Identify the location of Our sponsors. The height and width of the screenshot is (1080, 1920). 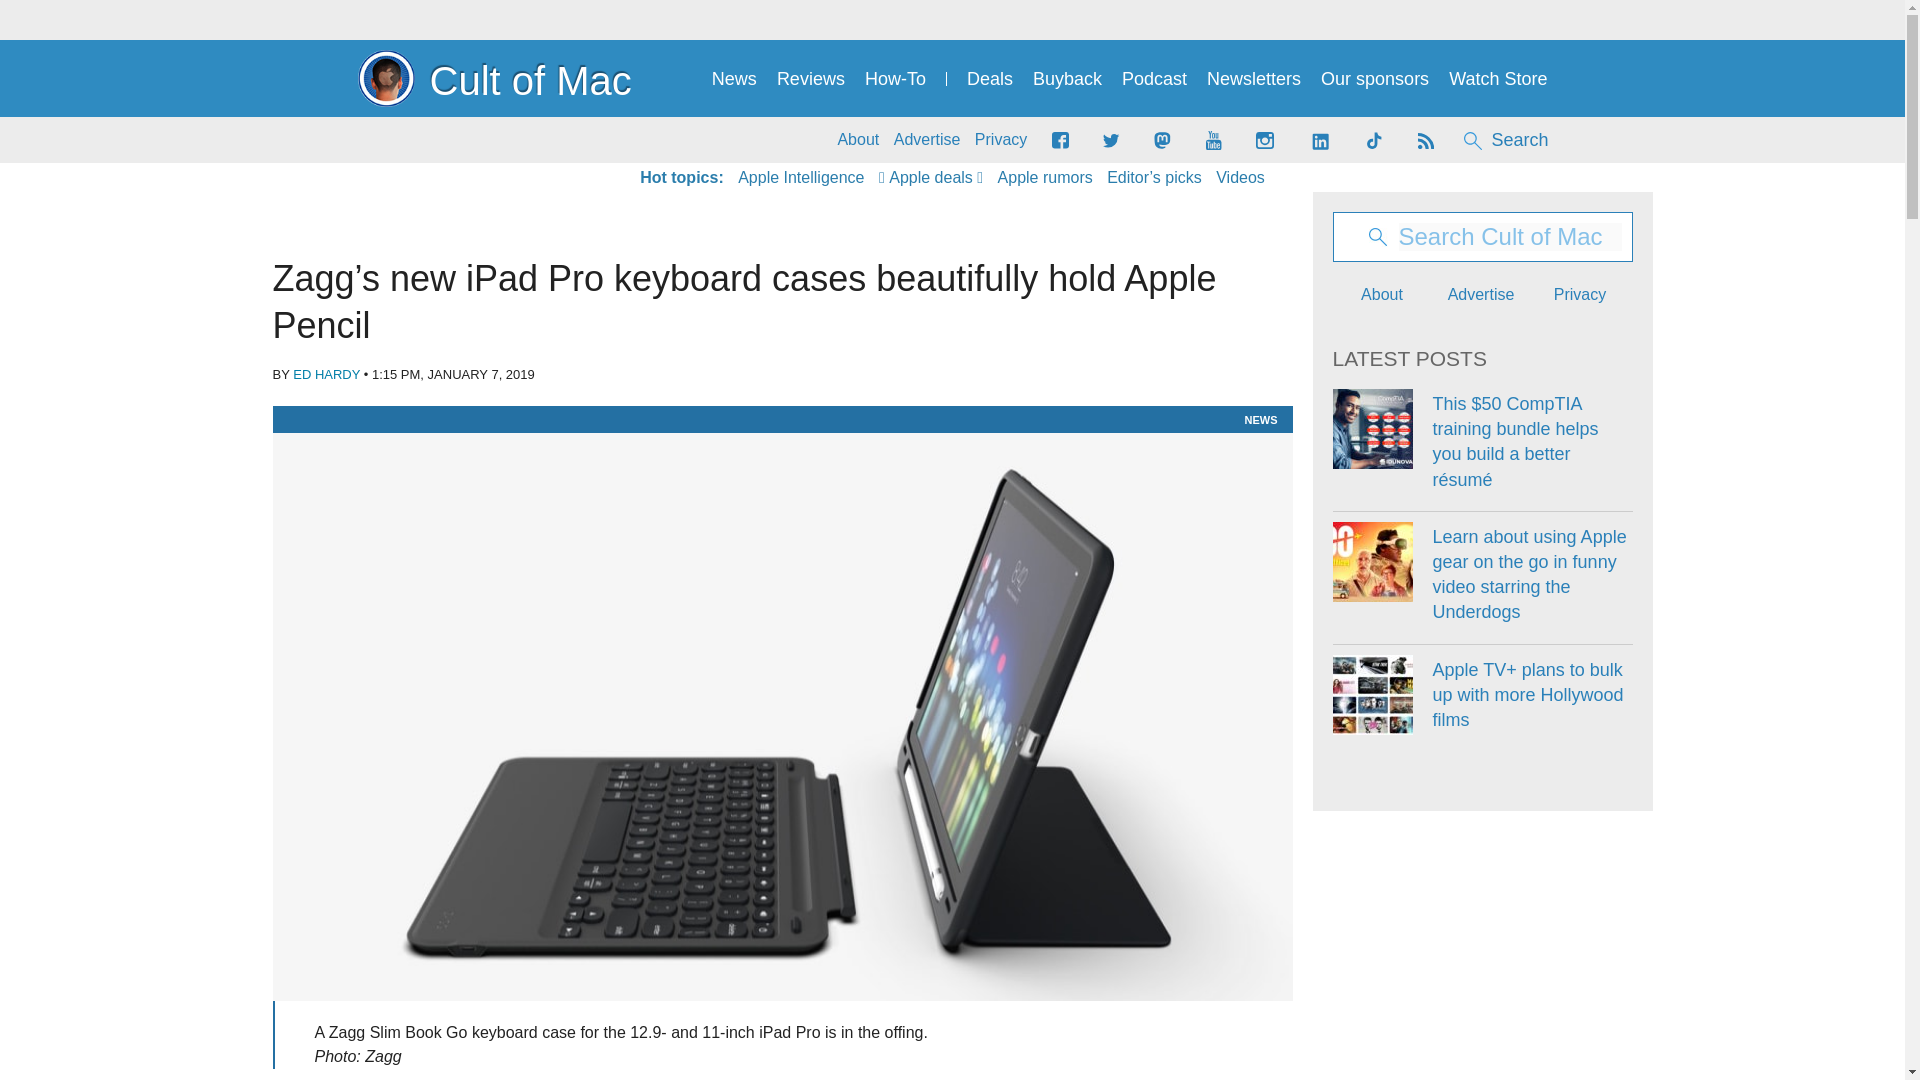
(1374, 79).